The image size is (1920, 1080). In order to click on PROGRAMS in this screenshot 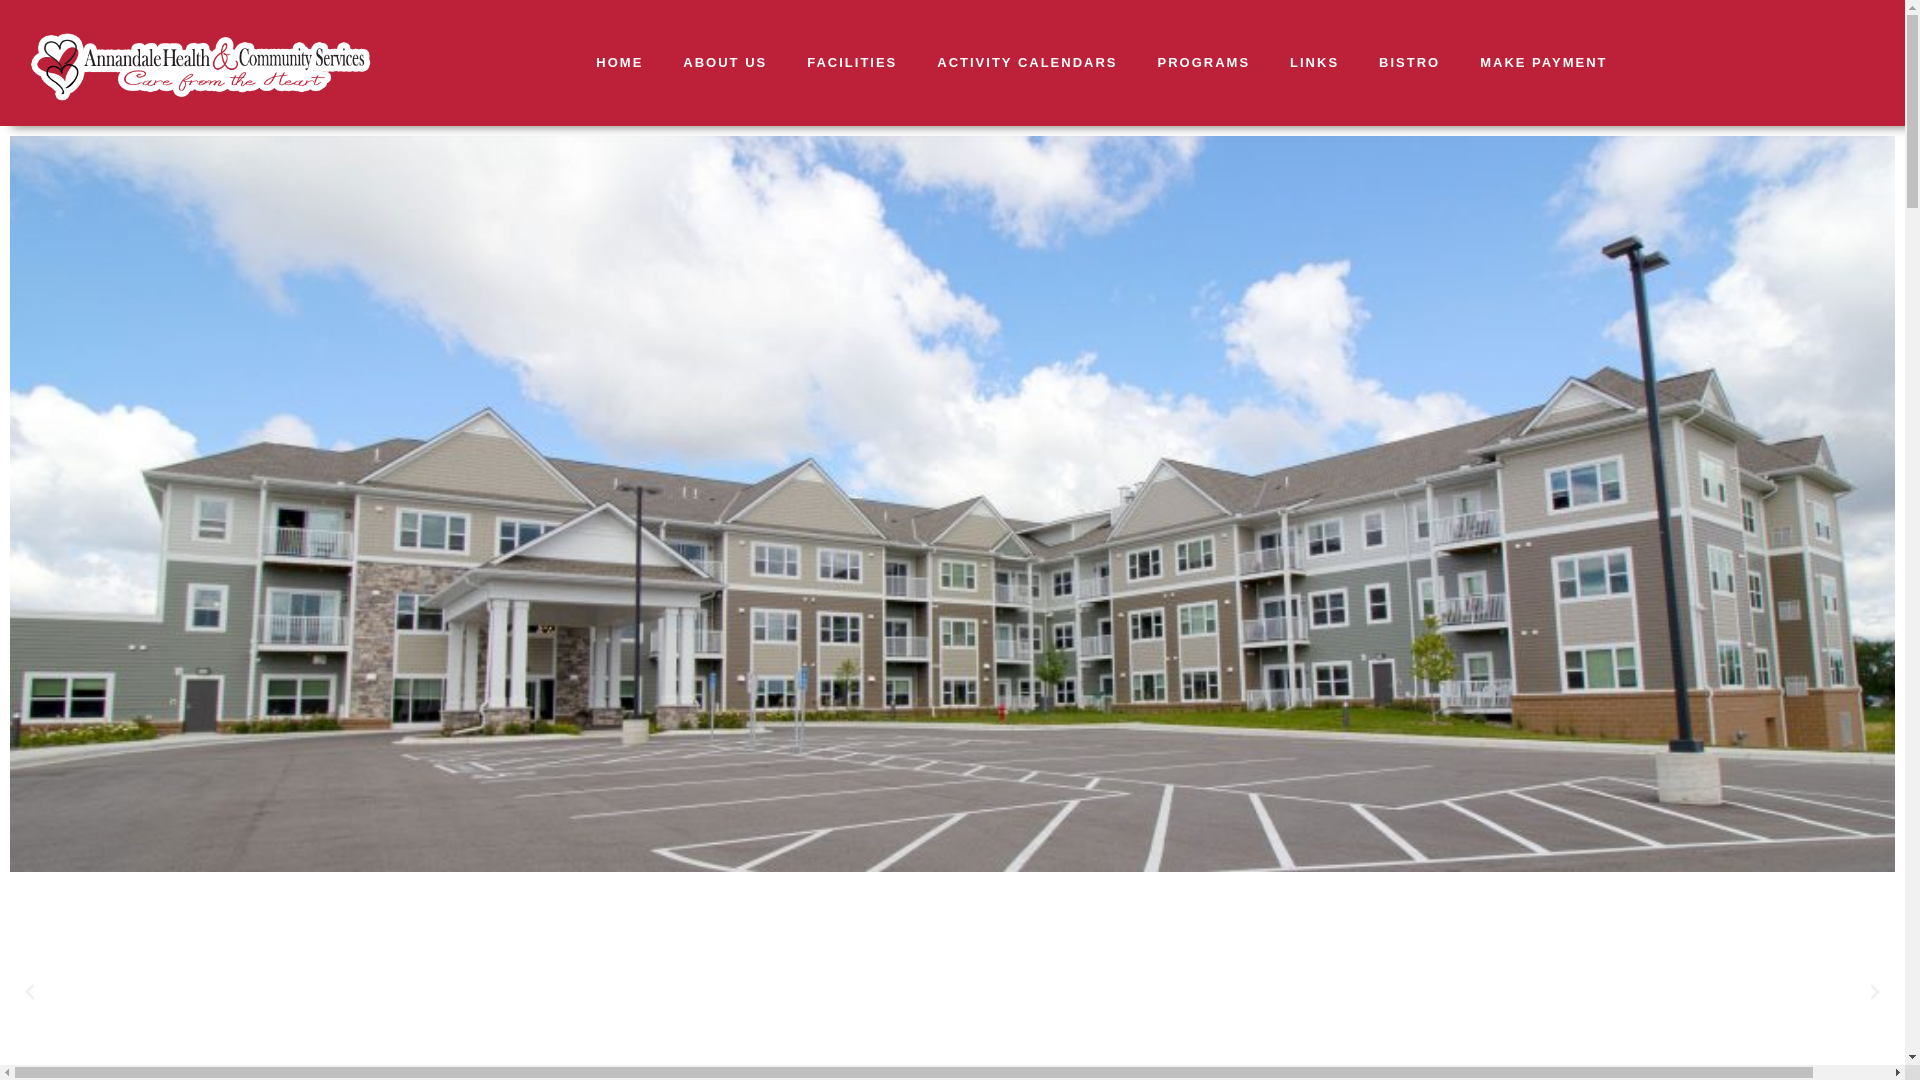, I will do `click(1204, 63)`.